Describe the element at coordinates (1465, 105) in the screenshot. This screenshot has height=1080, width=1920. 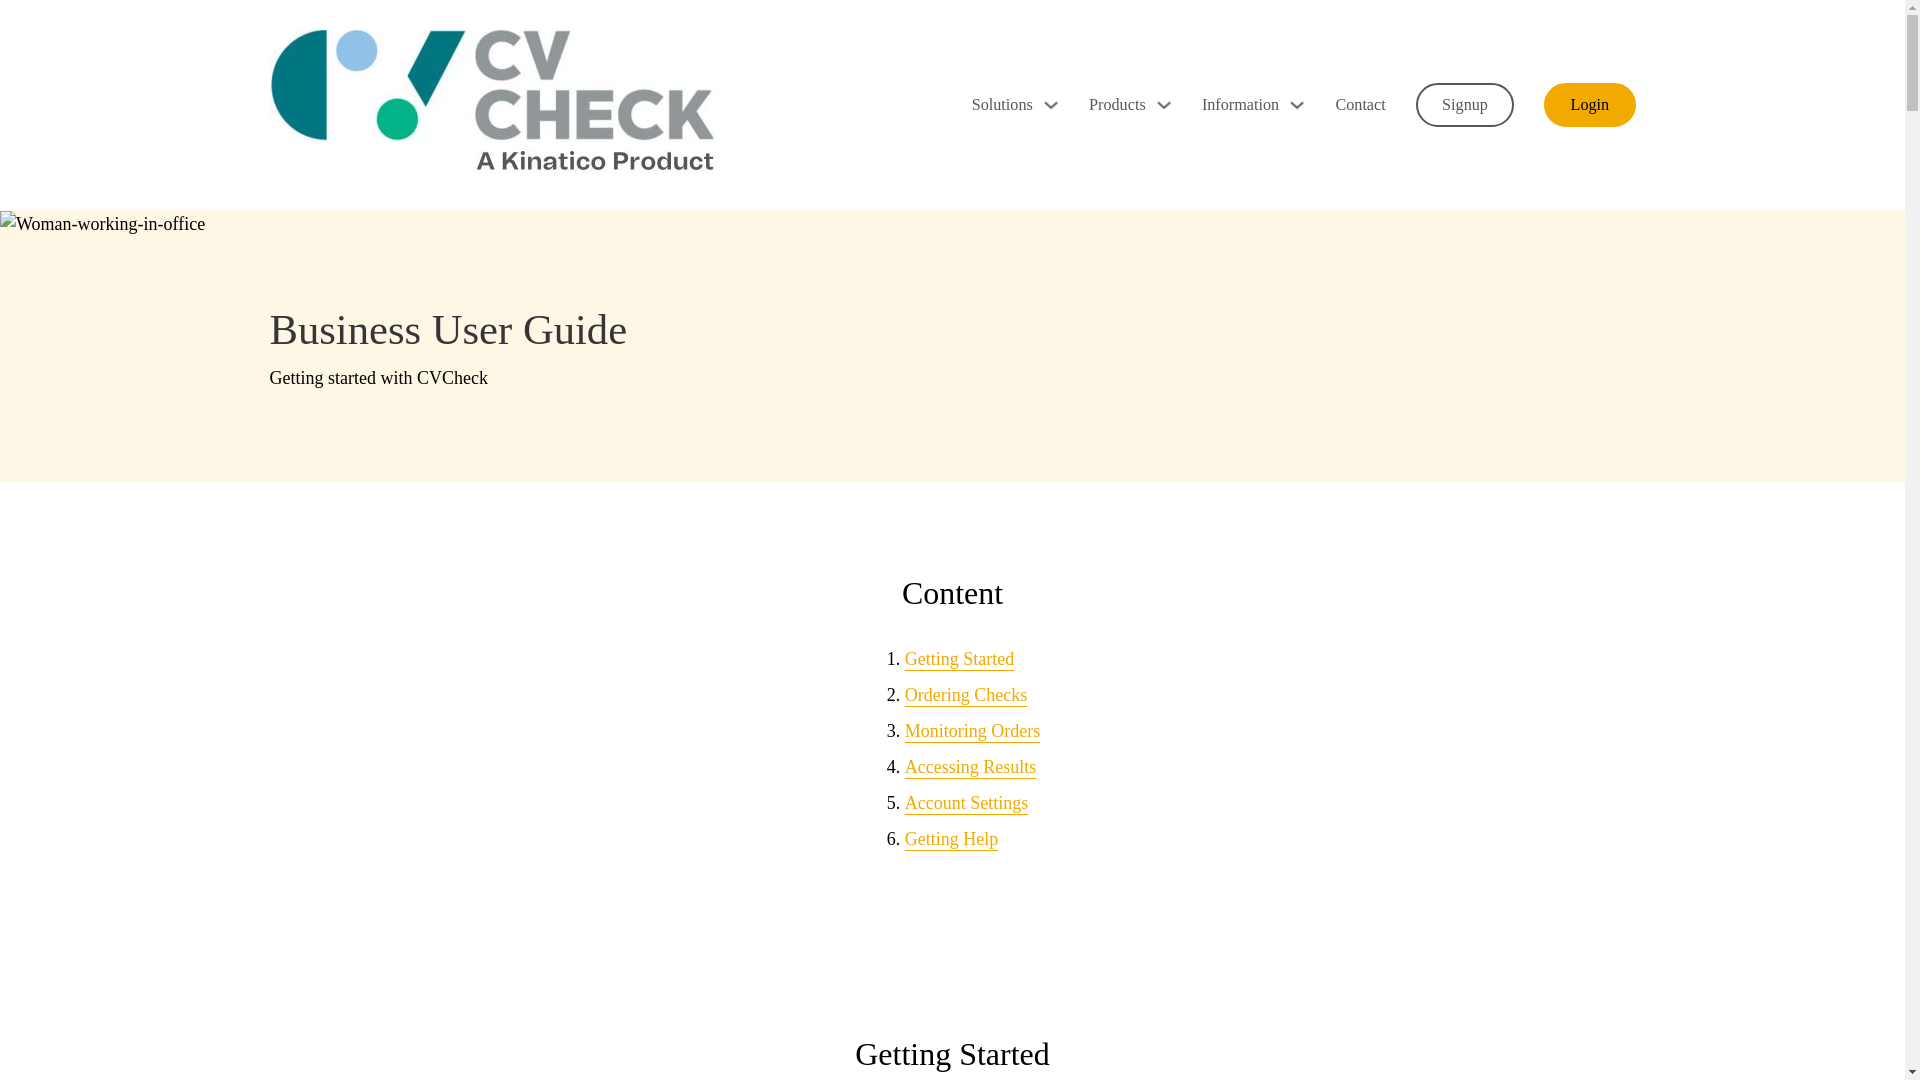
I see `Signup` at that location.